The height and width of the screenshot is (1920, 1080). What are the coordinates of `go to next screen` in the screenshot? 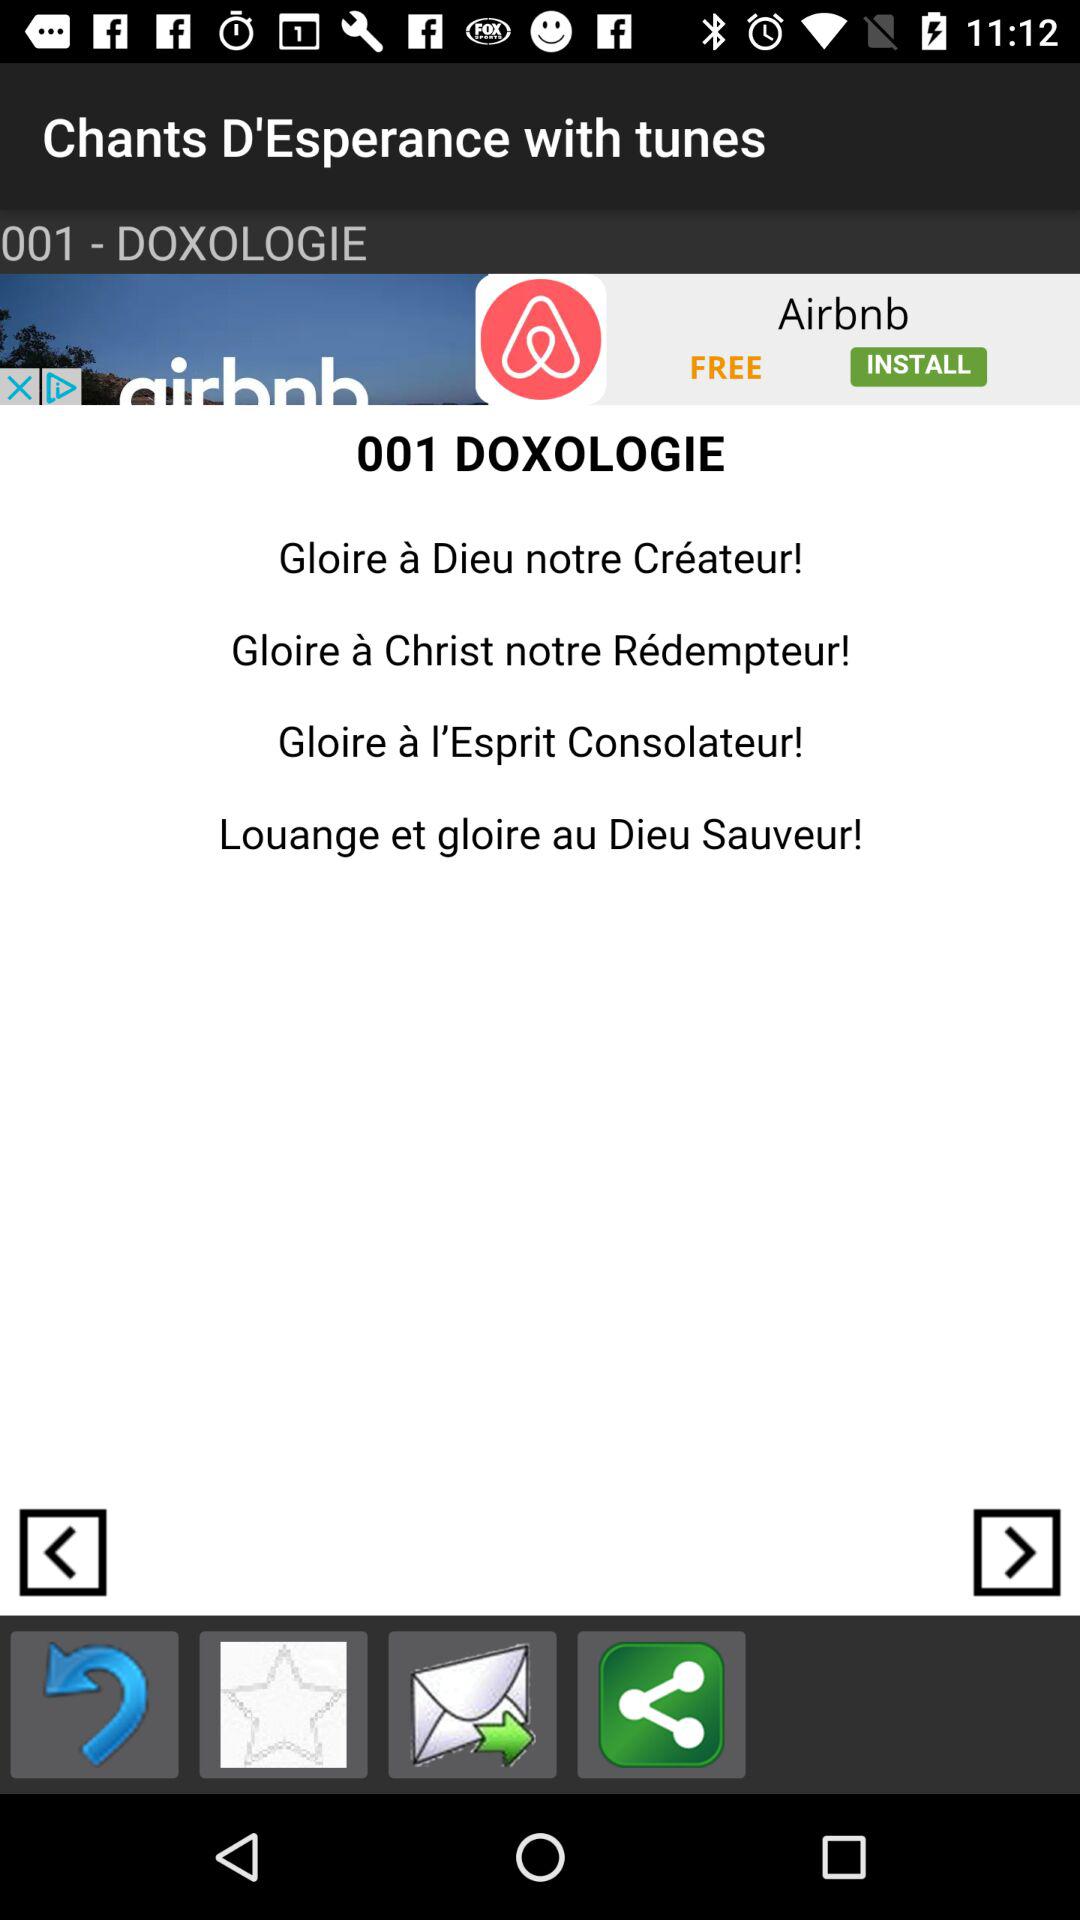 It's located at (1017, 1552).